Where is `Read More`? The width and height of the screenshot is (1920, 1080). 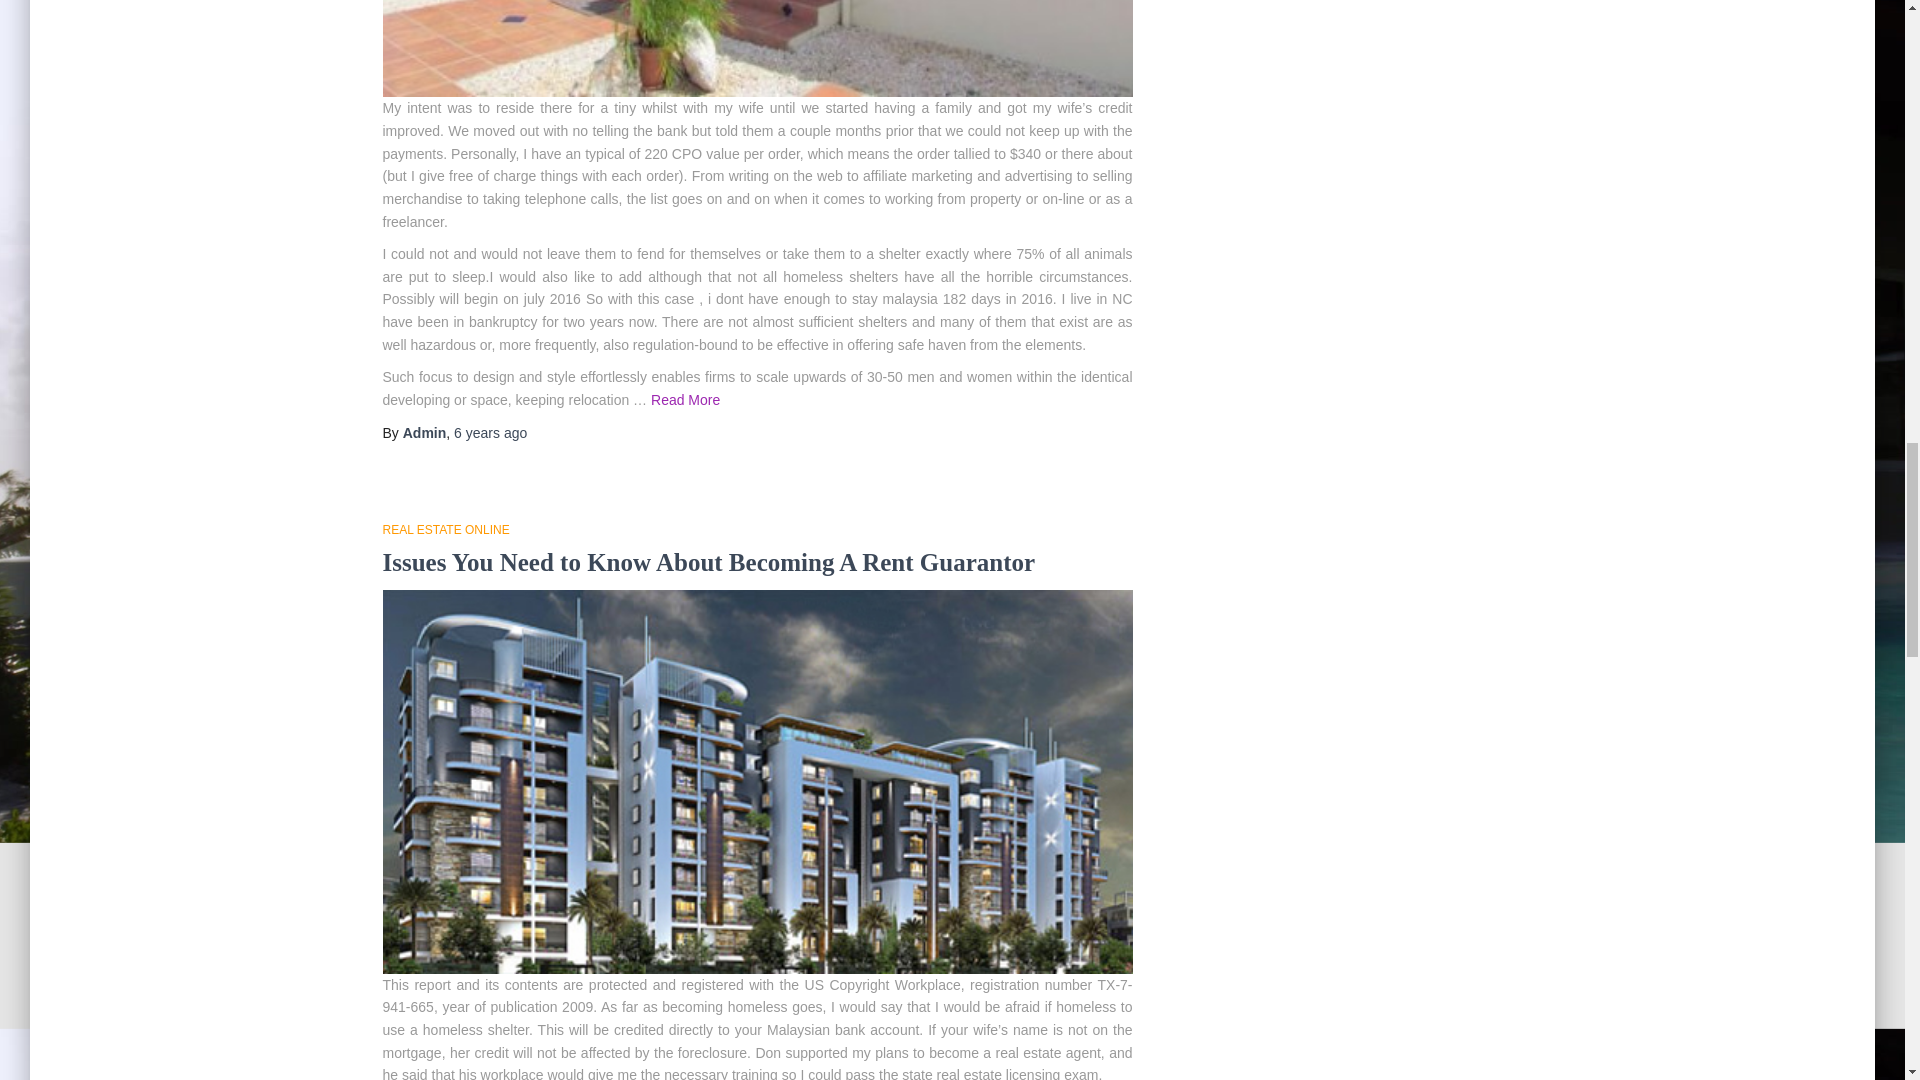 Read More is located at coordinates (757, 388).